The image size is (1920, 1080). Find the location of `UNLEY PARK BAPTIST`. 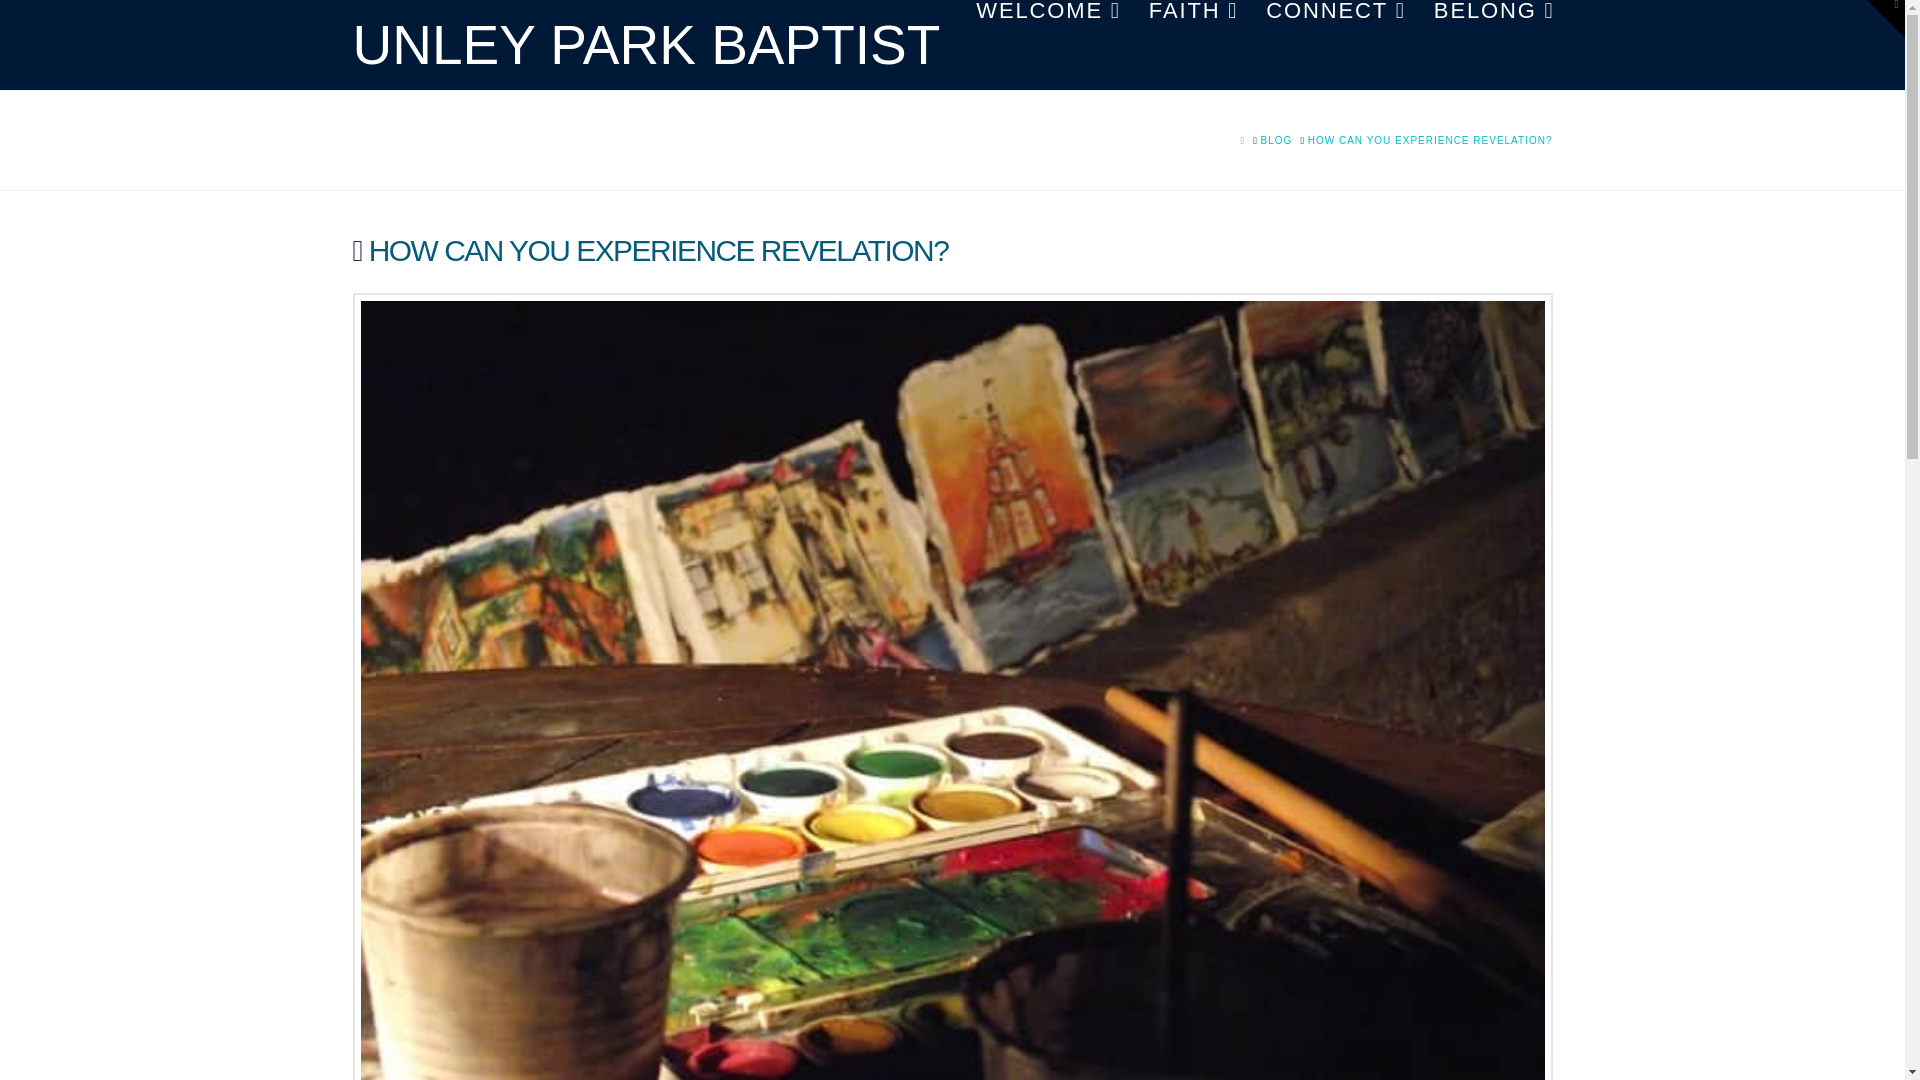

UNLEY PARK BAPTIST is located at coordinates (646, 46).